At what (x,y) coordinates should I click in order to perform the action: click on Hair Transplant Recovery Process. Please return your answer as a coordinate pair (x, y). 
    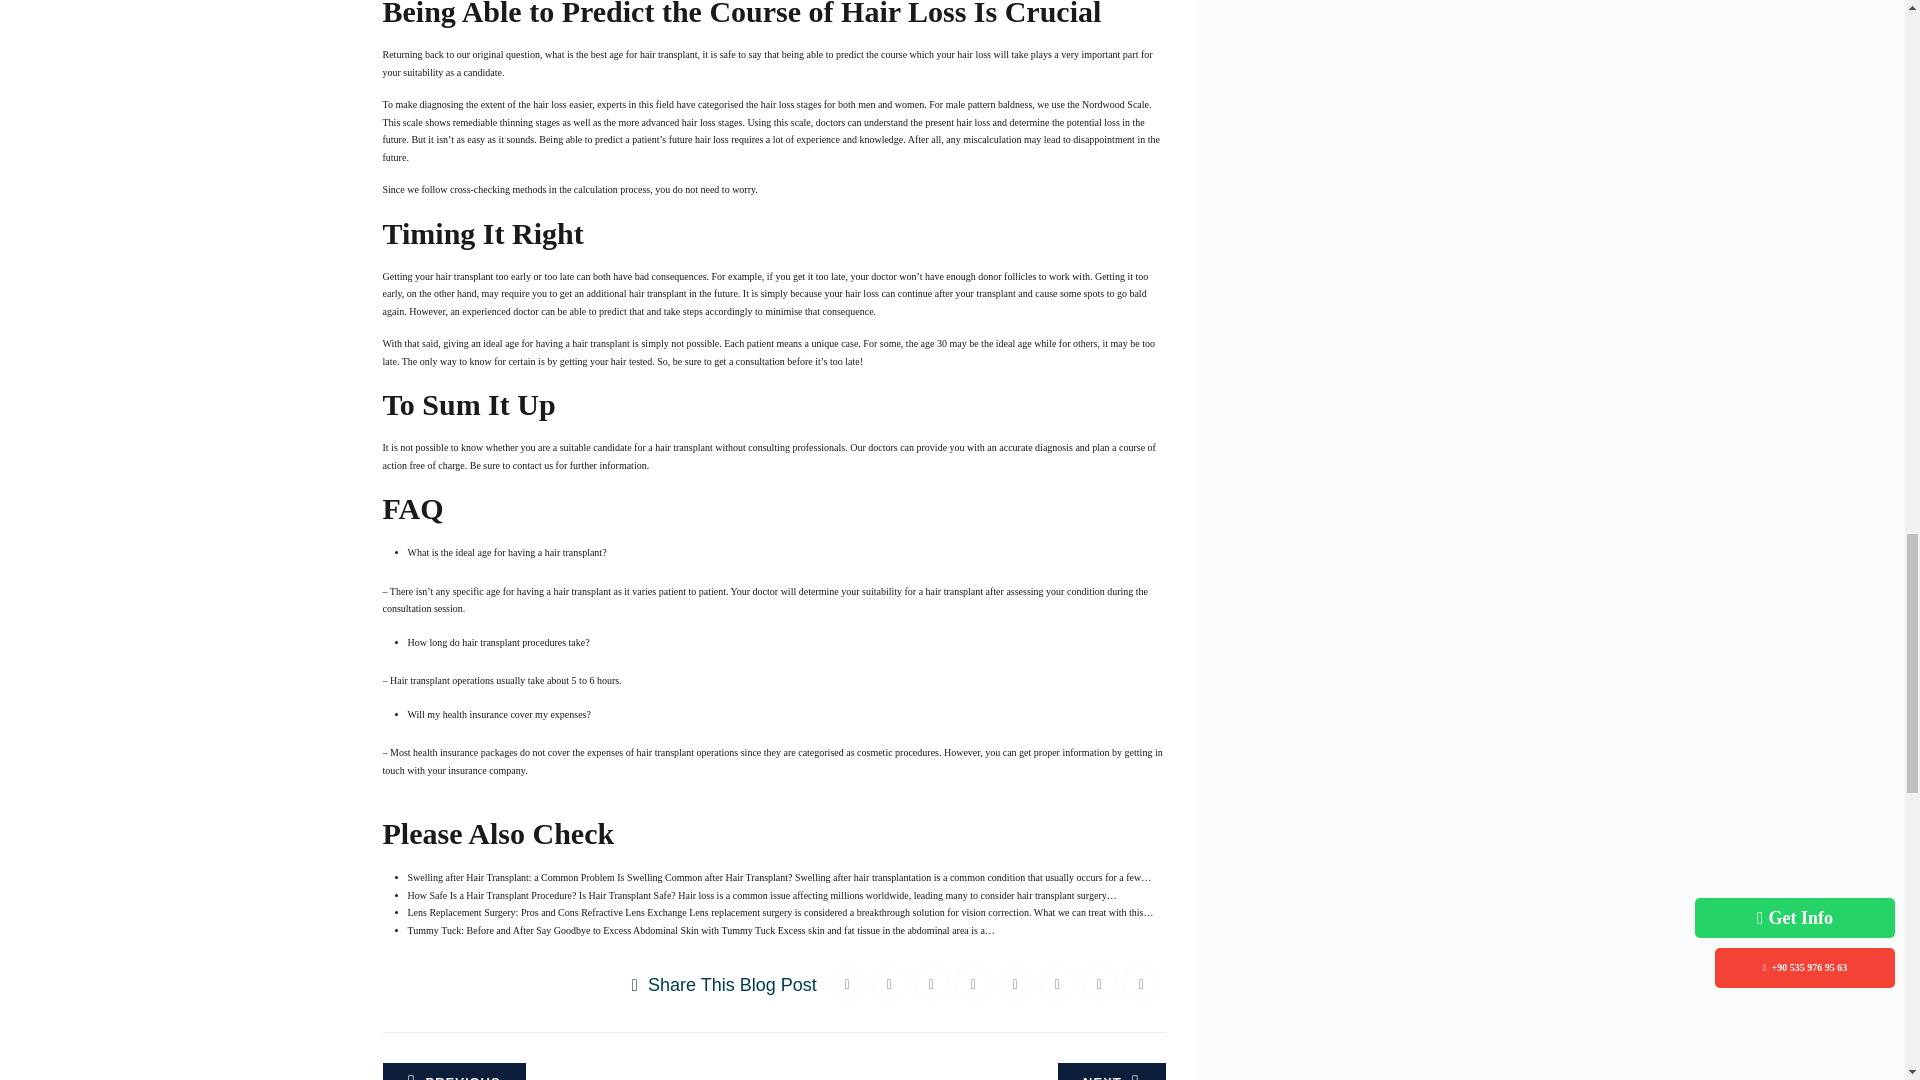
    Looking at the image, I should click on (453, 1071).